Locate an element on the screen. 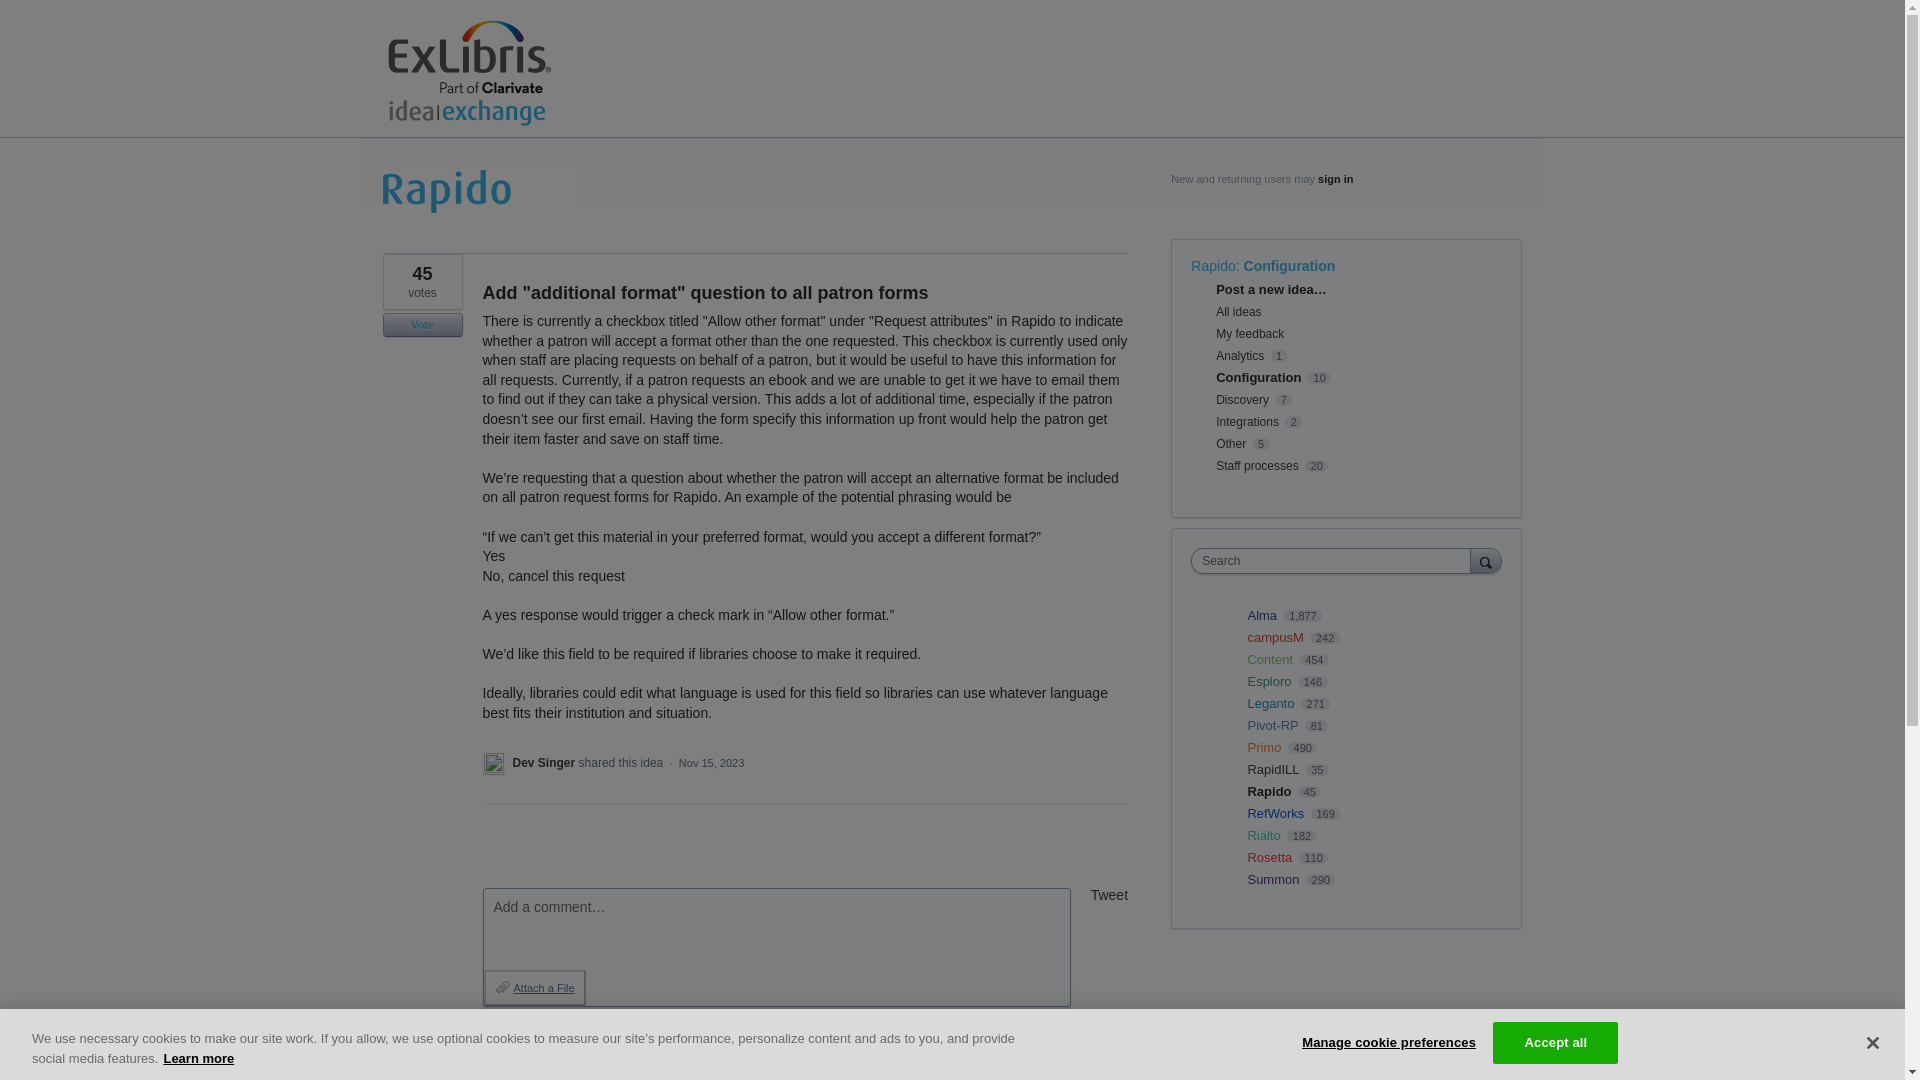 The width and height of the screenshot is (1920, 1080). Facebook is located at coordinates (554, 1050).